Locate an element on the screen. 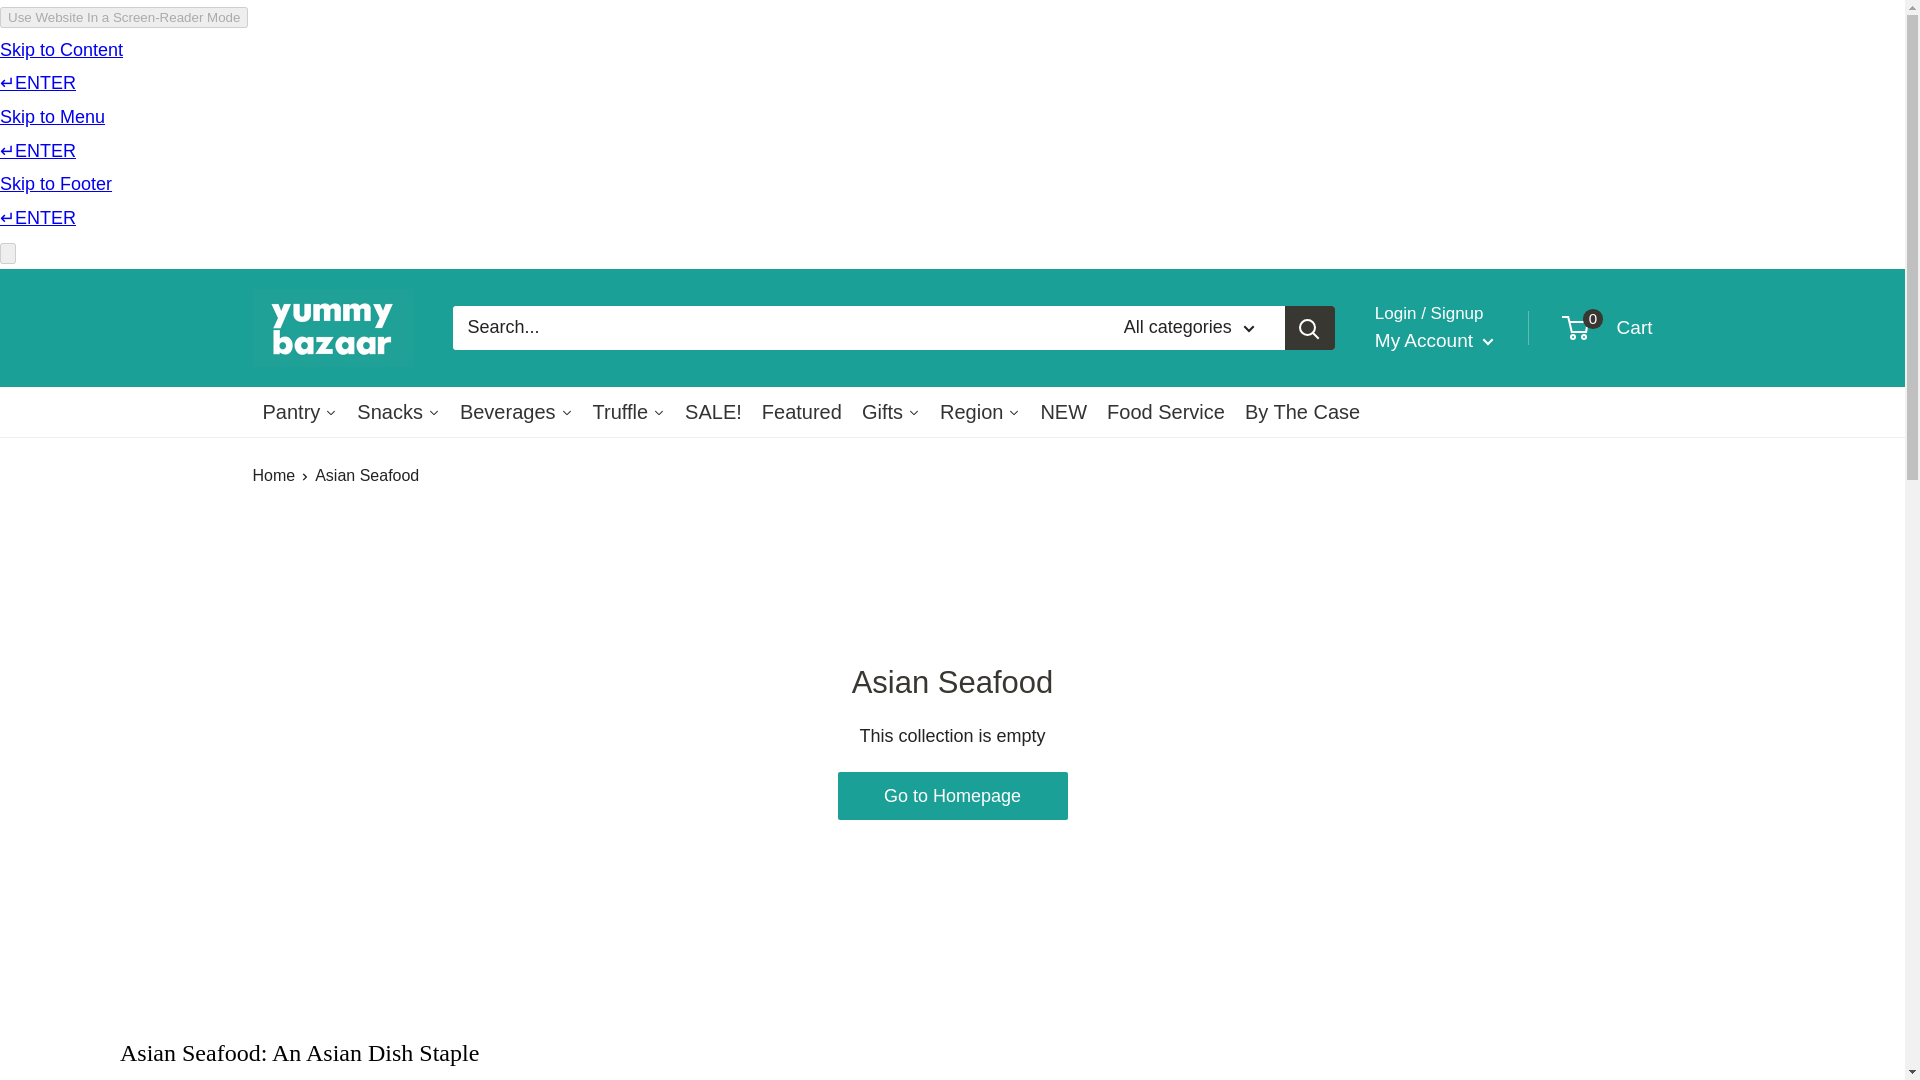 This screenshot has height=1080, width=1920. Yummy Bazaar is located at coordinates (332, 328).